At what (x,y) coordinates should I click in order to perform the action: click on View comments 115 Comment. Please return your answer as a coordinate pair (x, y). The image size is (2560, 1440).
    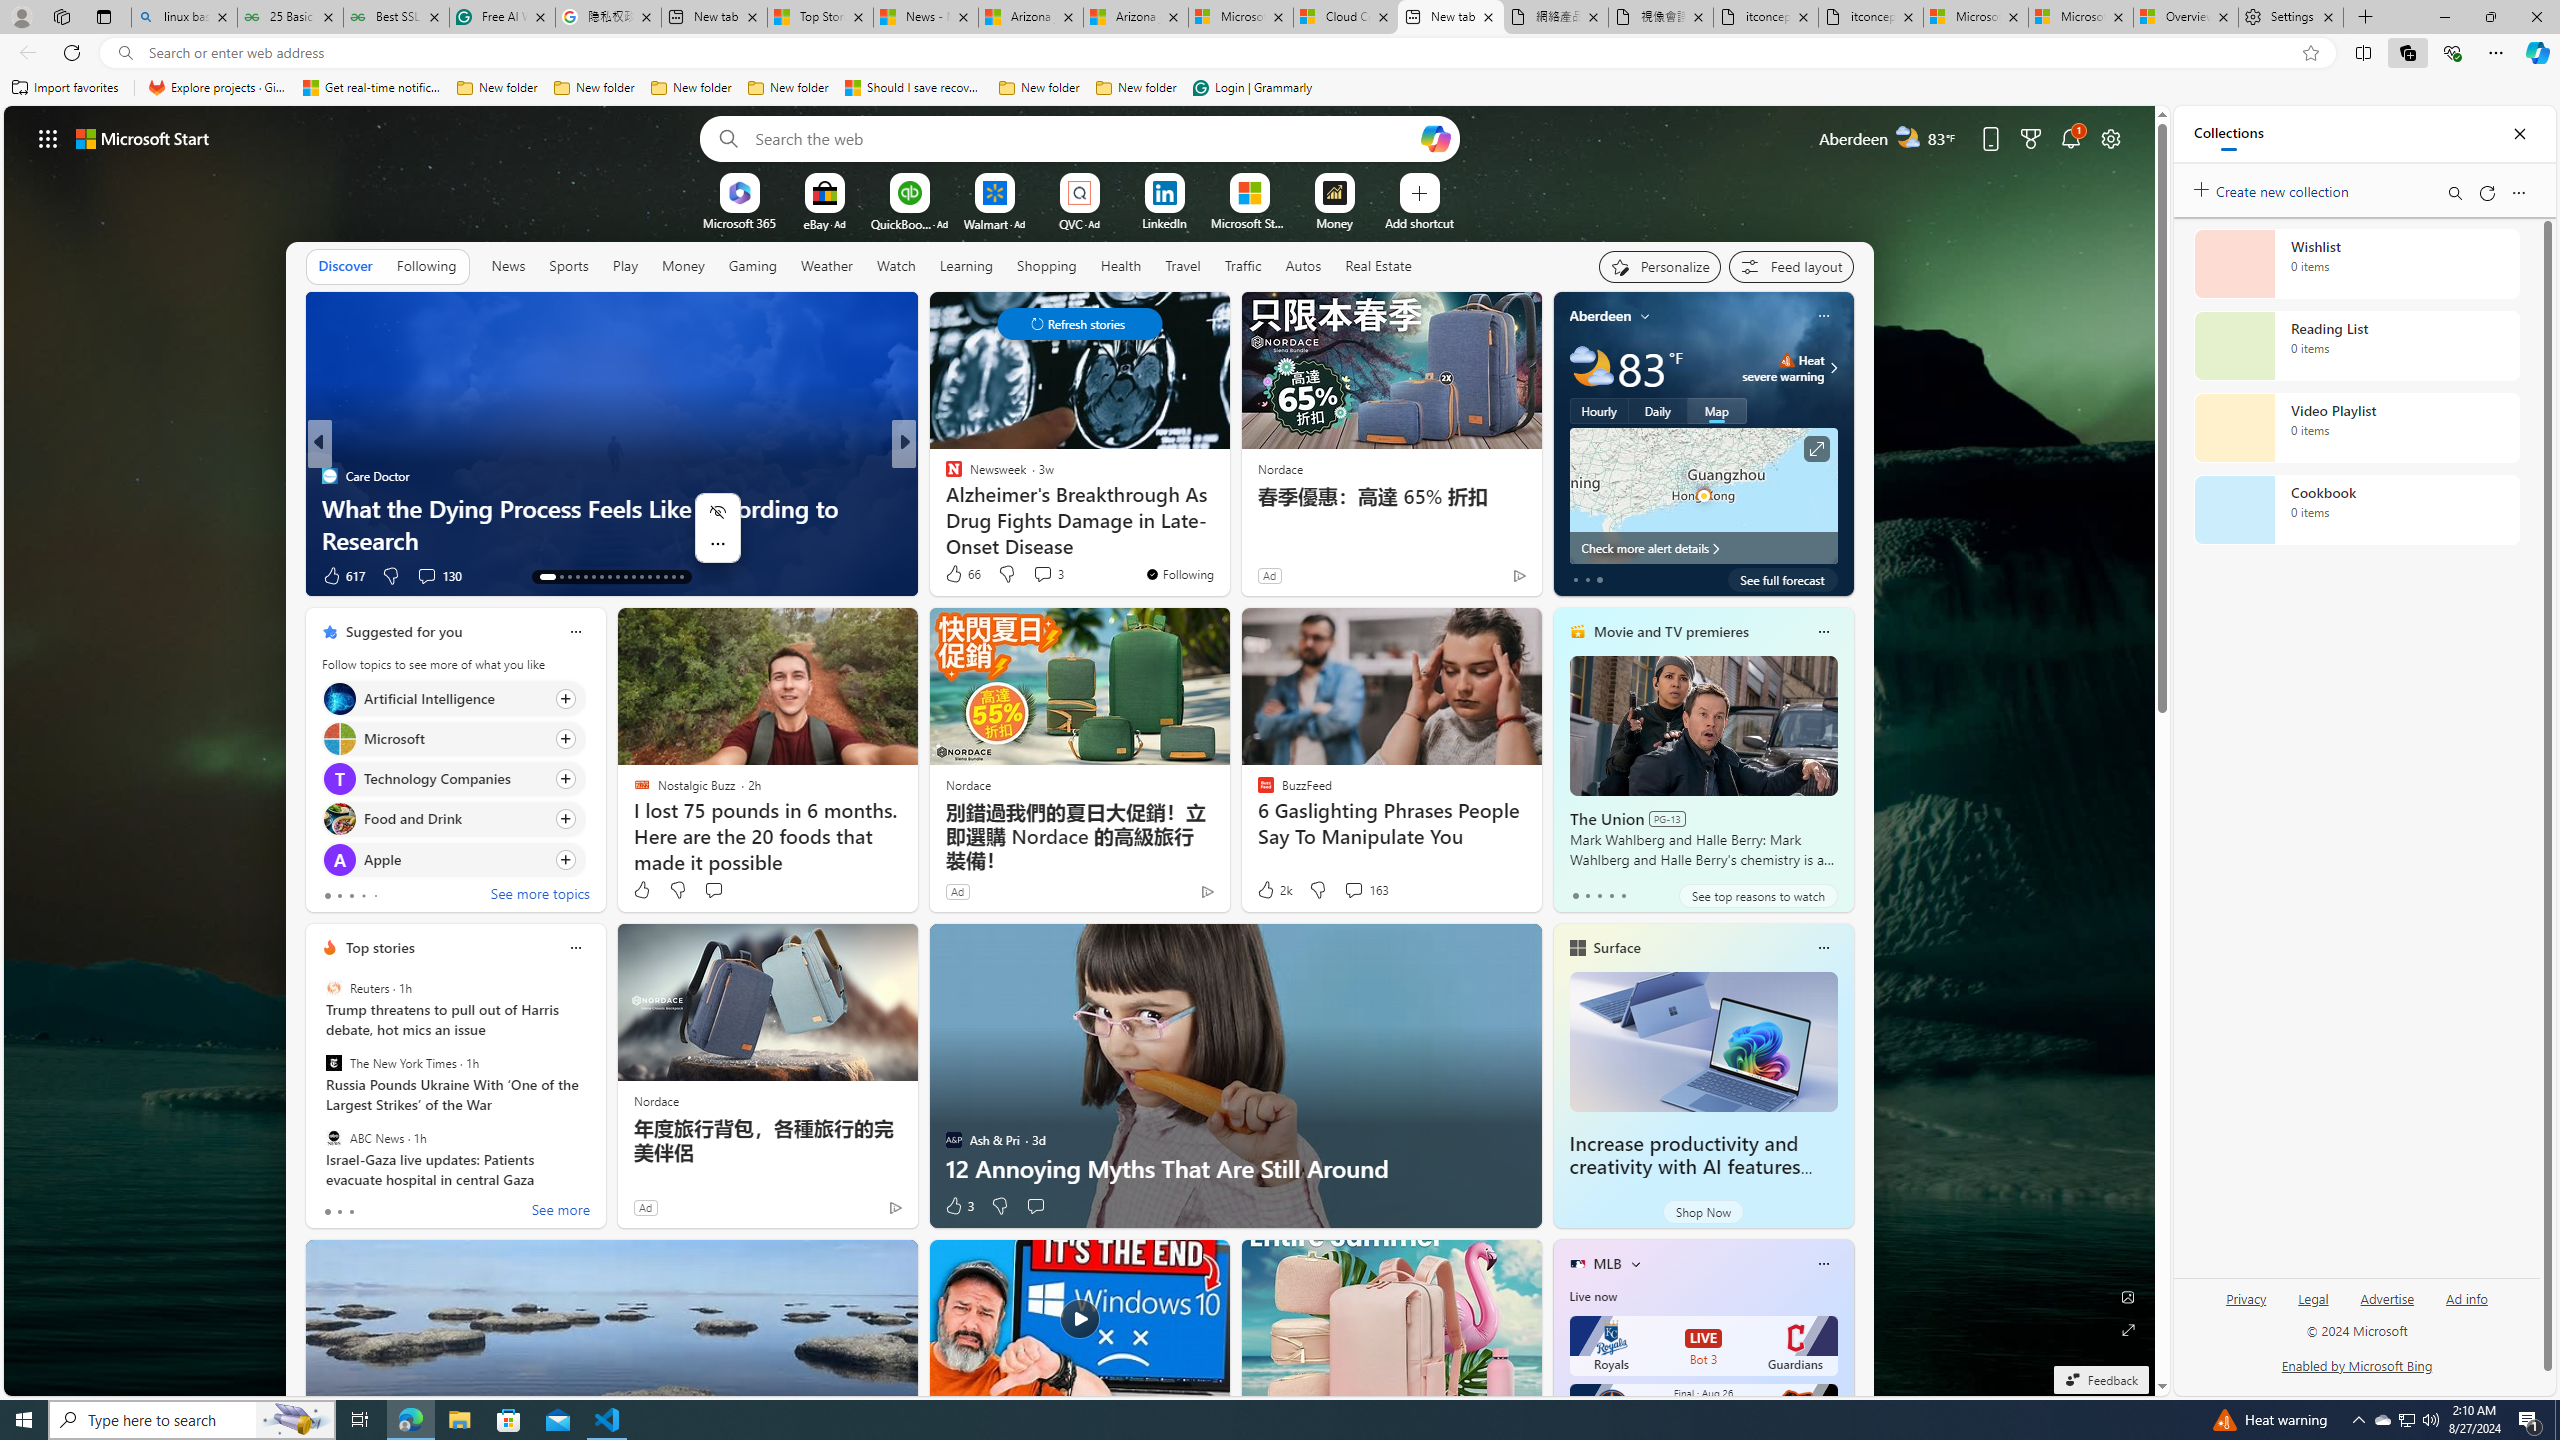
    Looking at the image, I should click on (1042, 575).